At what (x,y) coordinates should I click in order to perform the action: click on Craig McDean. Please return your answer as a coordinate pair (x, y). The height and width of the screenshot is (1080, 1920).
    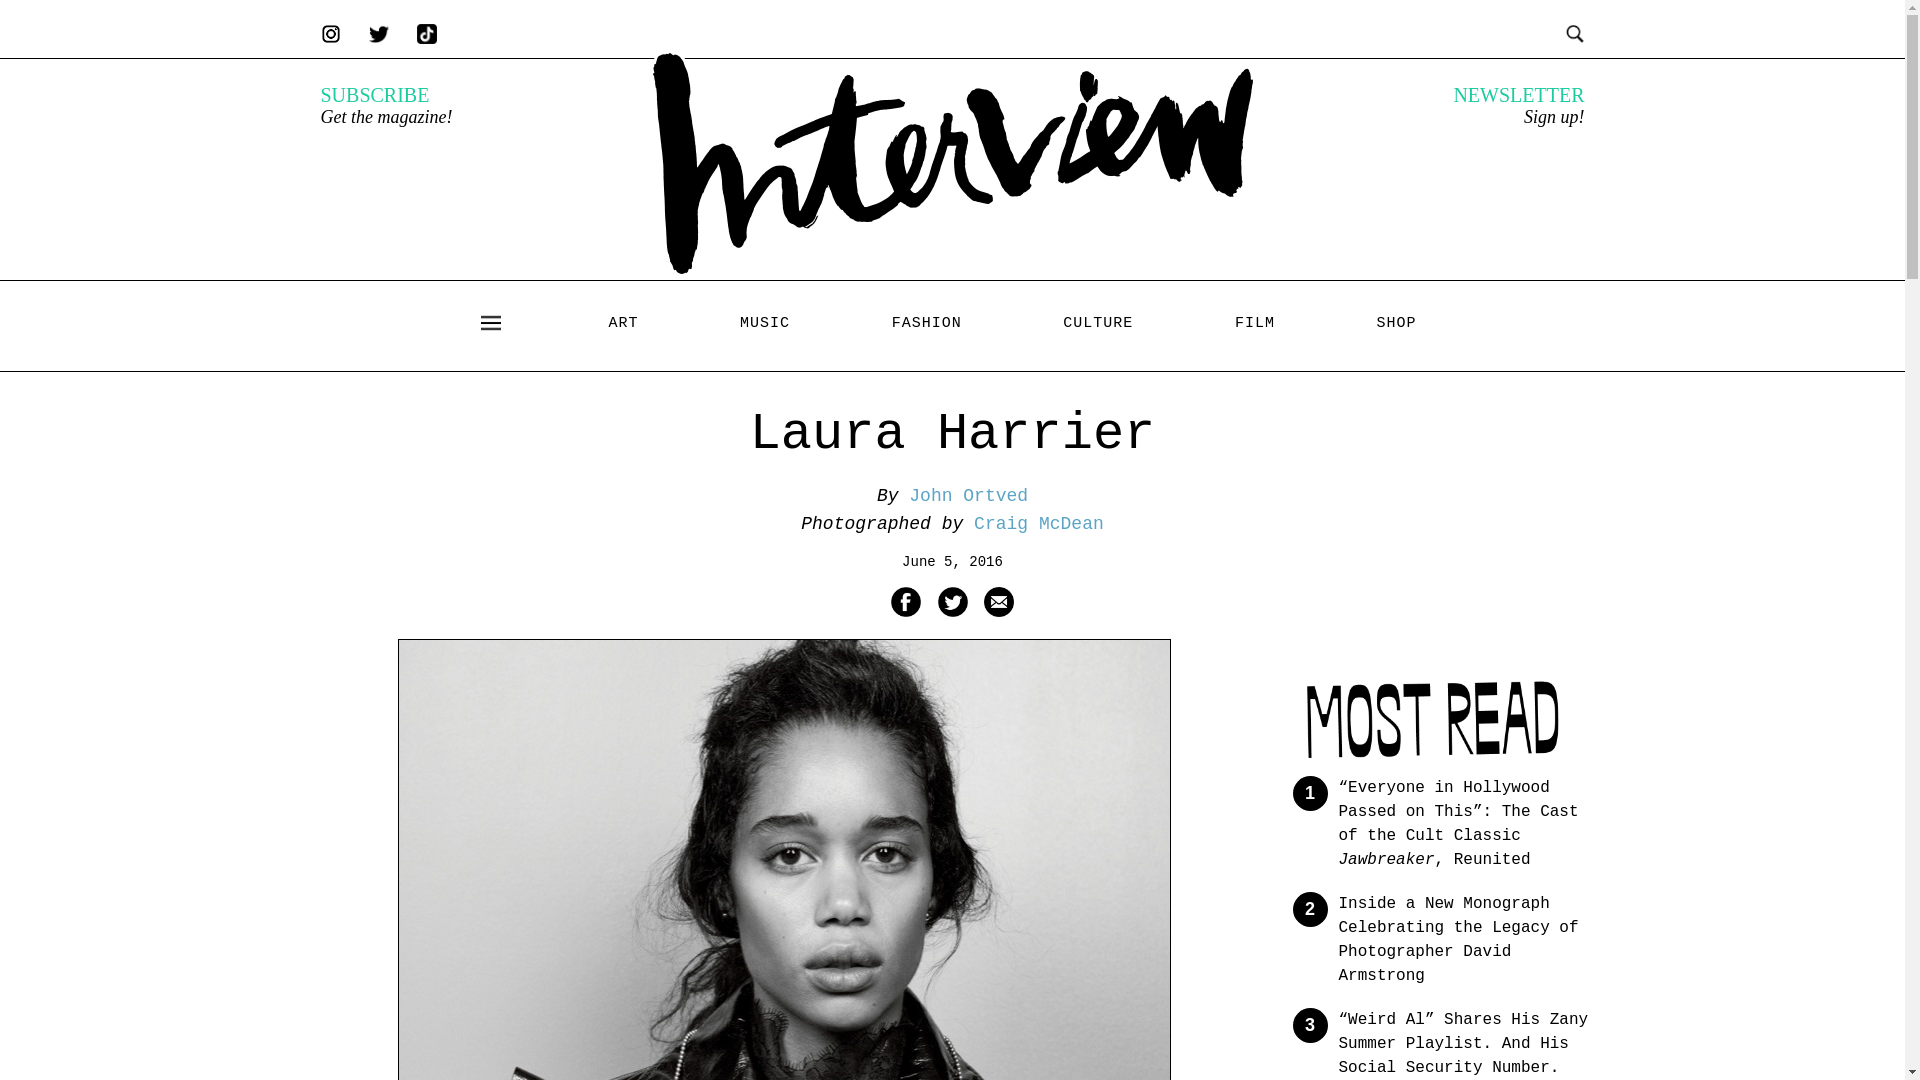
    Looking at the image, I should click on (1038, 524).